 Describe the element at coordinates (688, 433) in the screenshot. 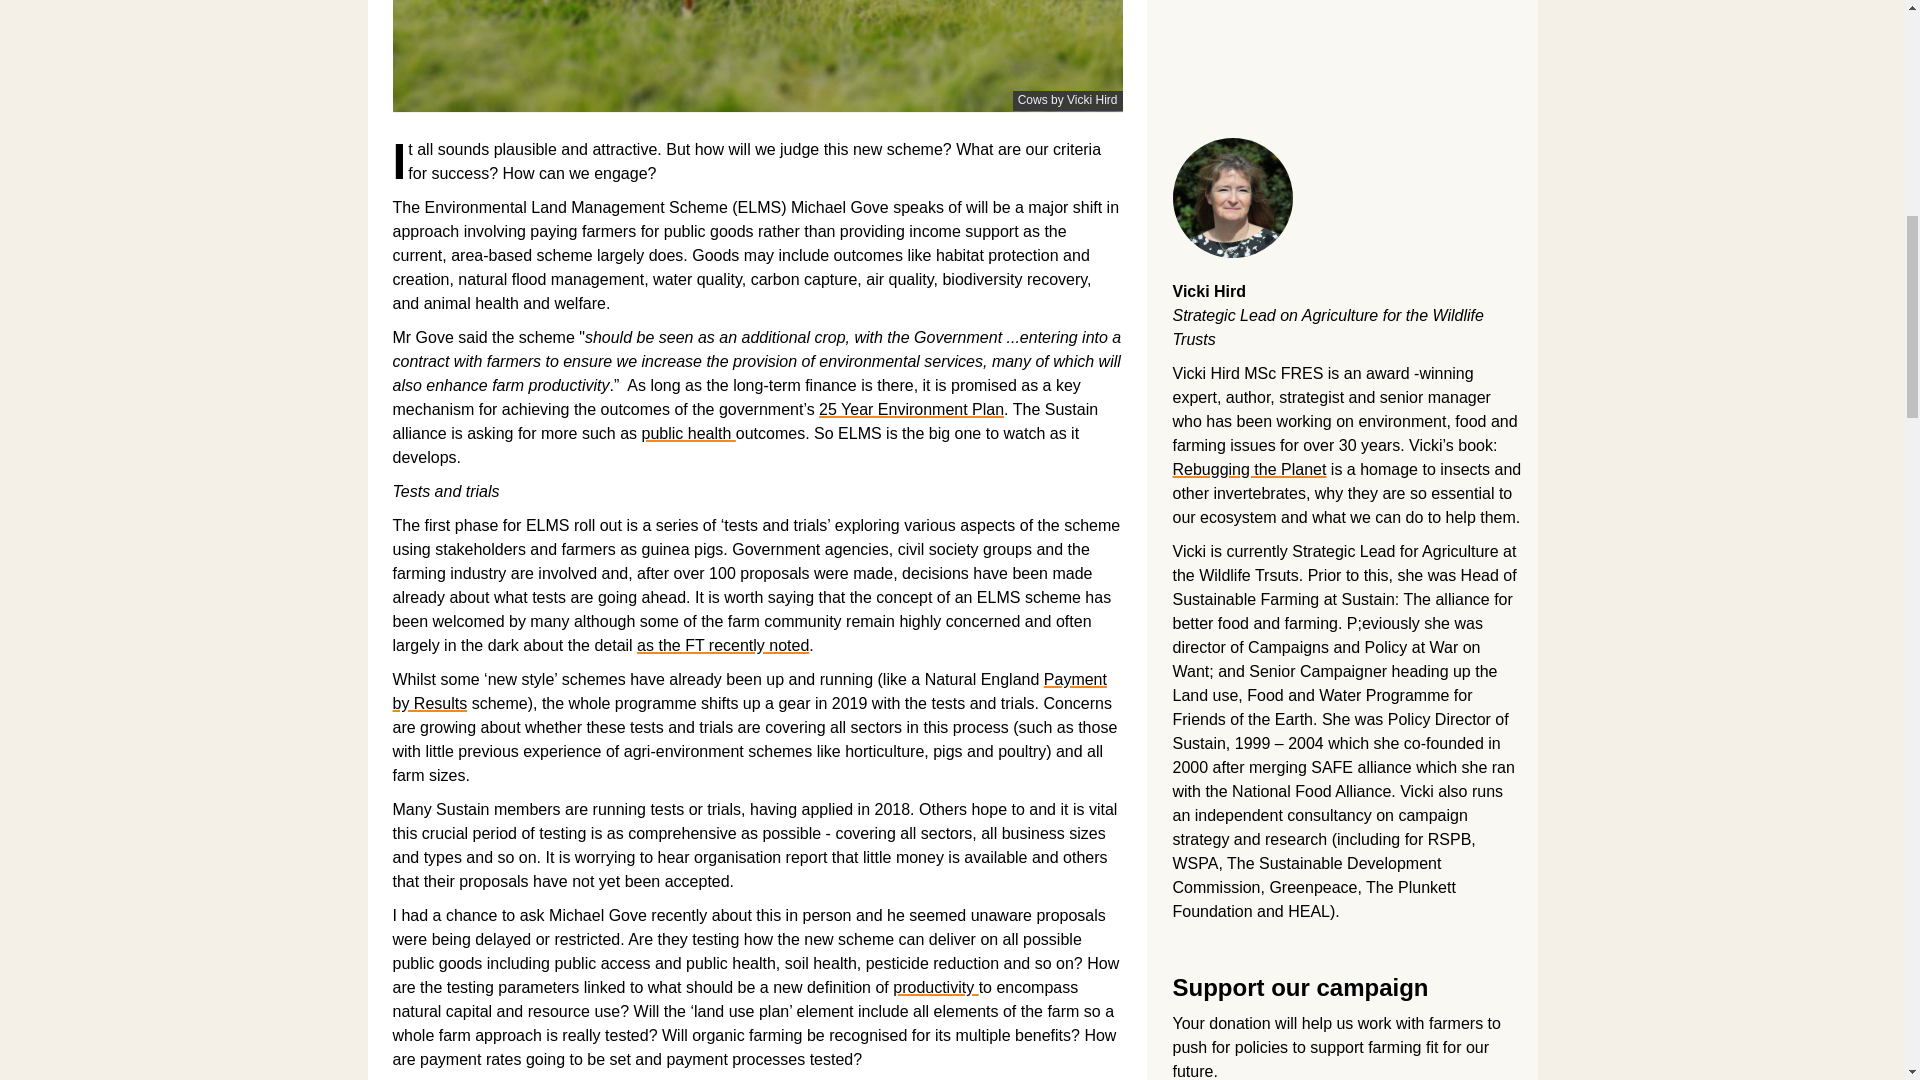

I see `public health` at that location.